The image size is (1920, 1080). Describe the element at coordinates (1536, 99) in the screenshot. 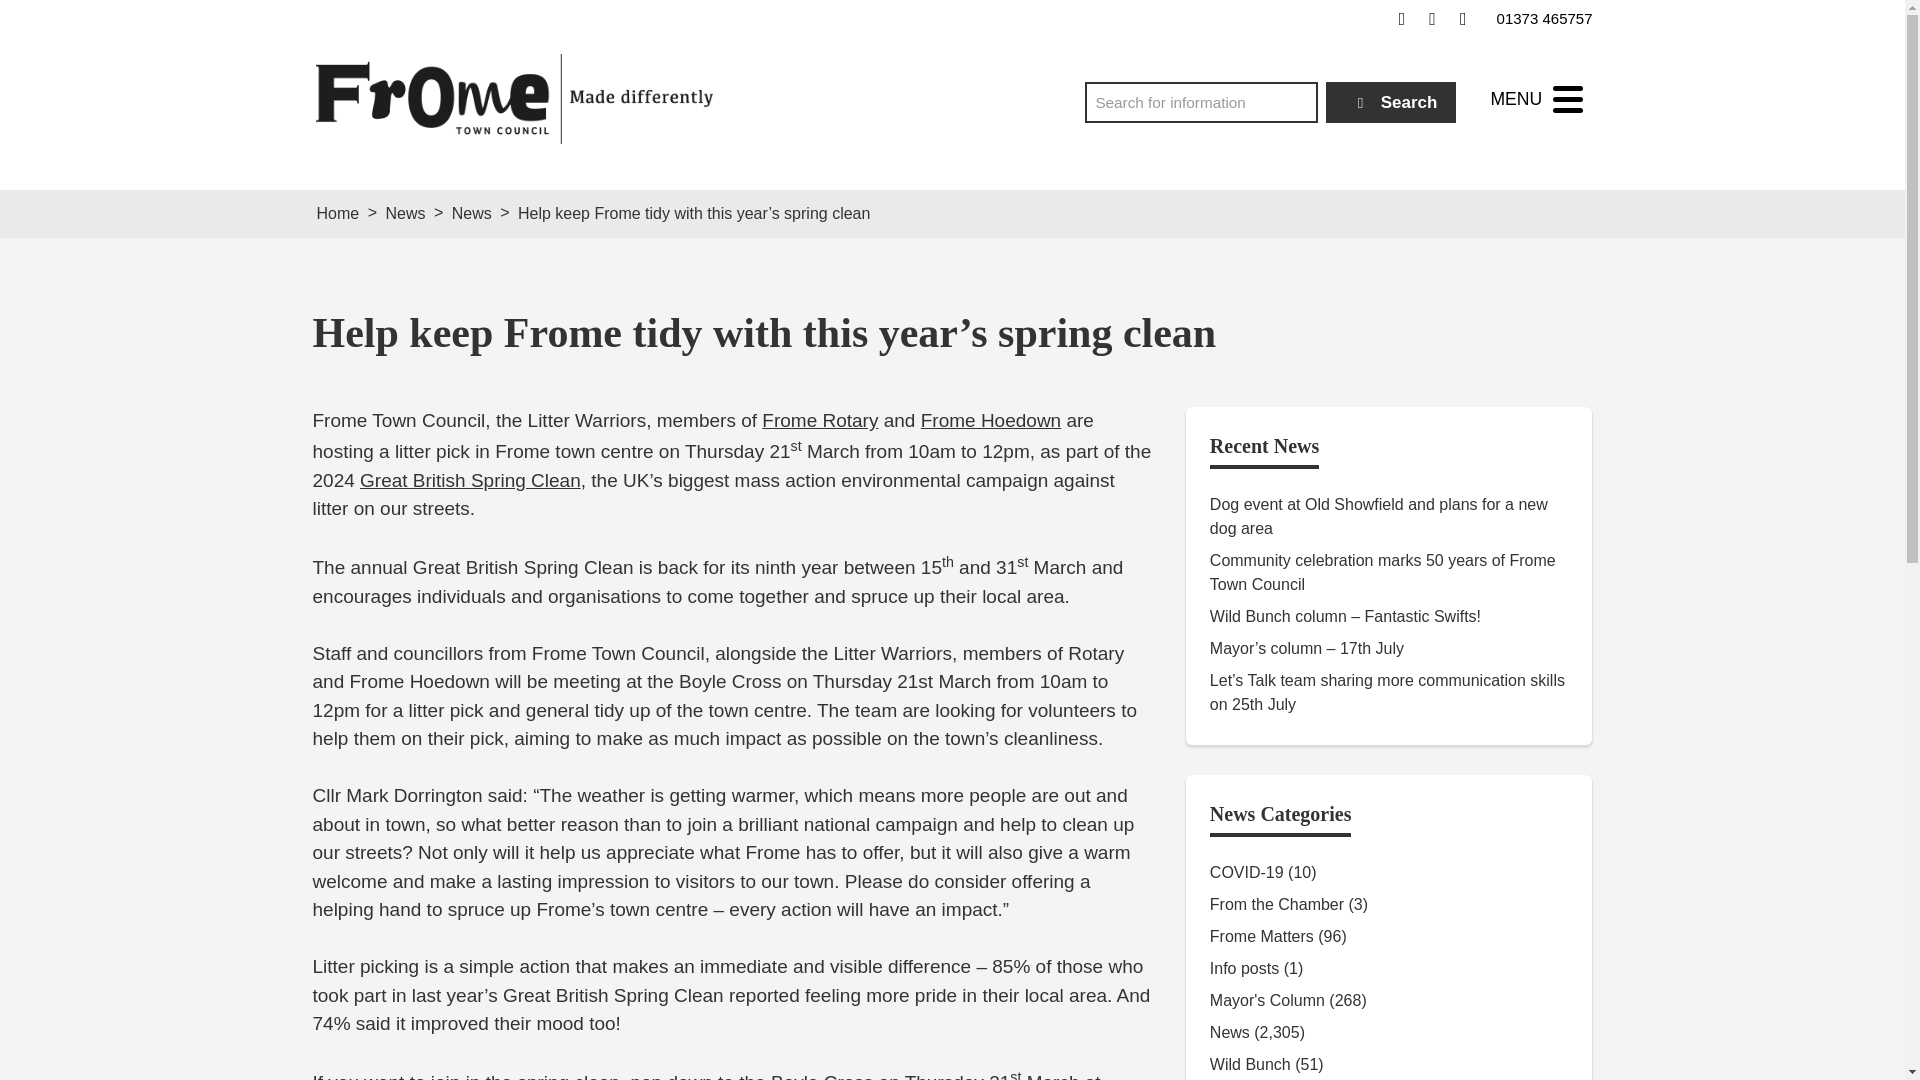

I see `MENU` at that location.